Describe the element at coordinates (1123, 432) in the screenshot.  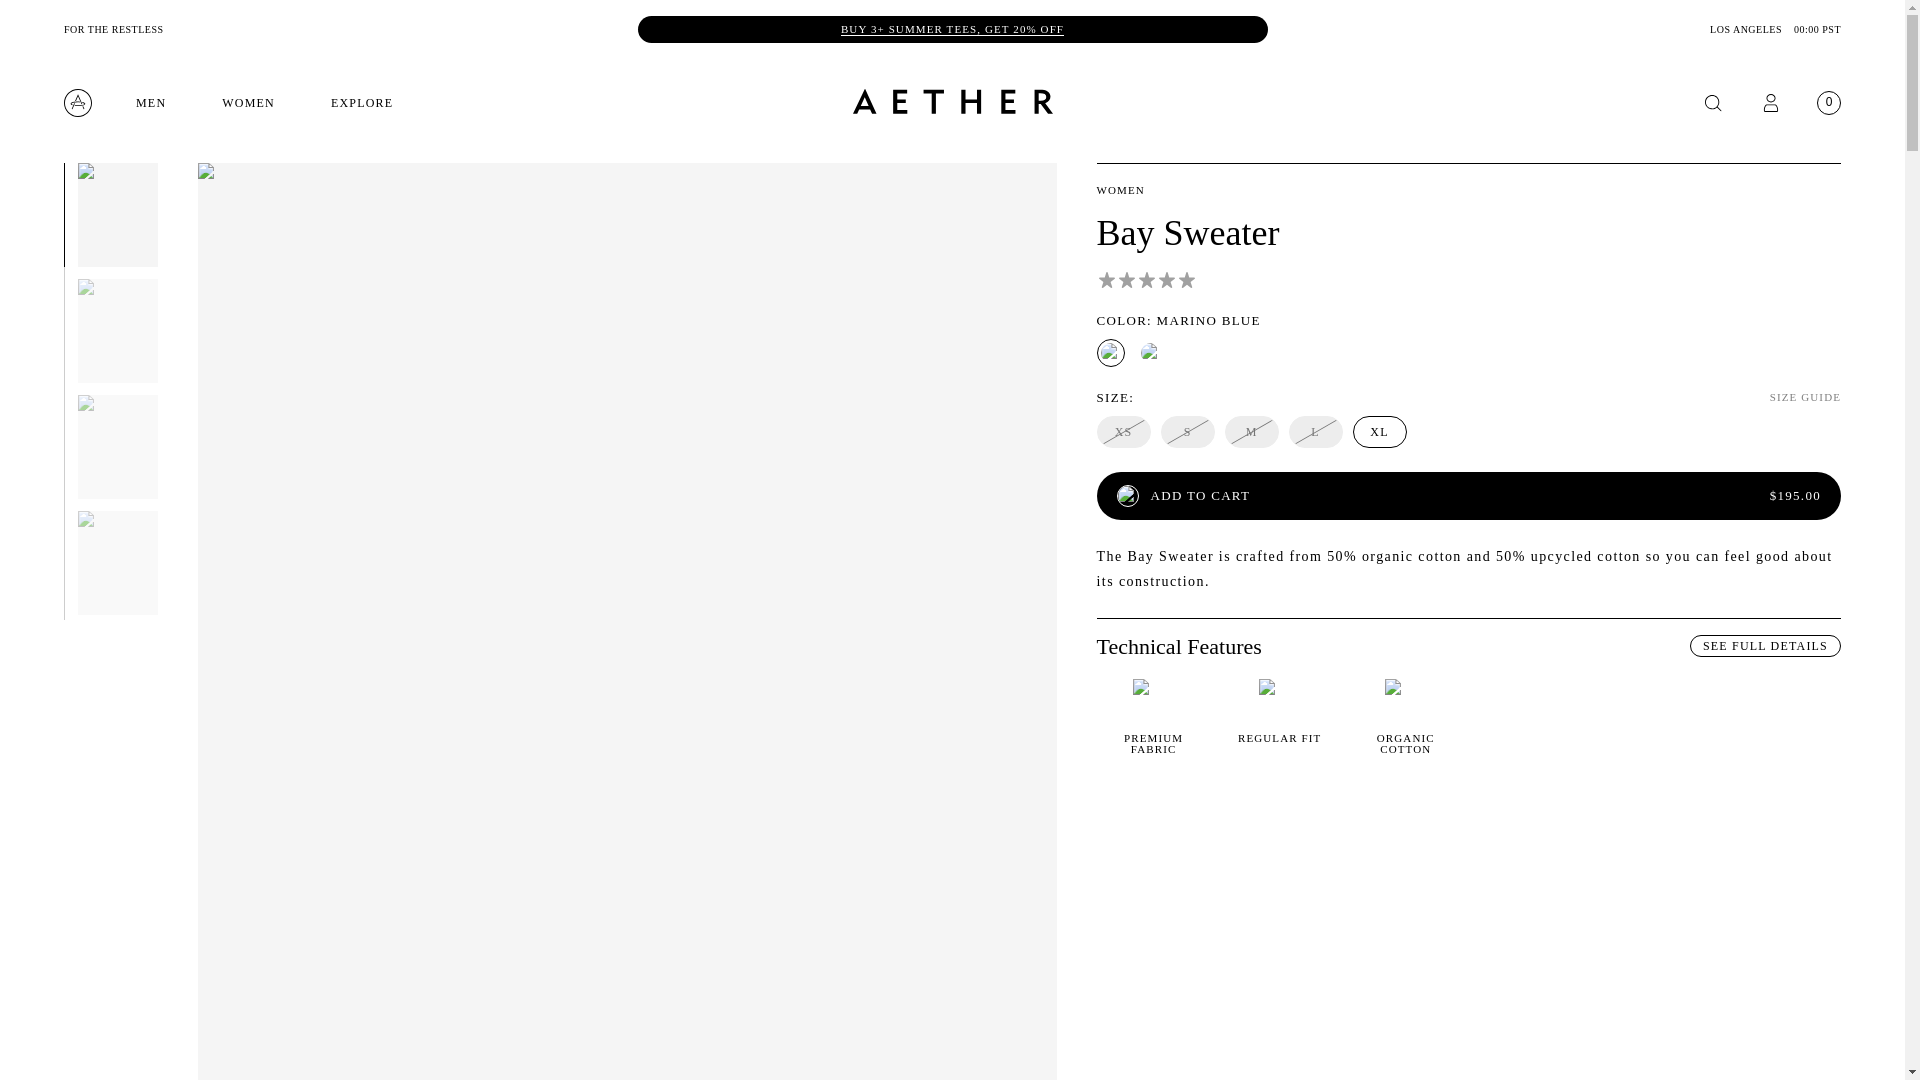
I see `Sold out` at that location.